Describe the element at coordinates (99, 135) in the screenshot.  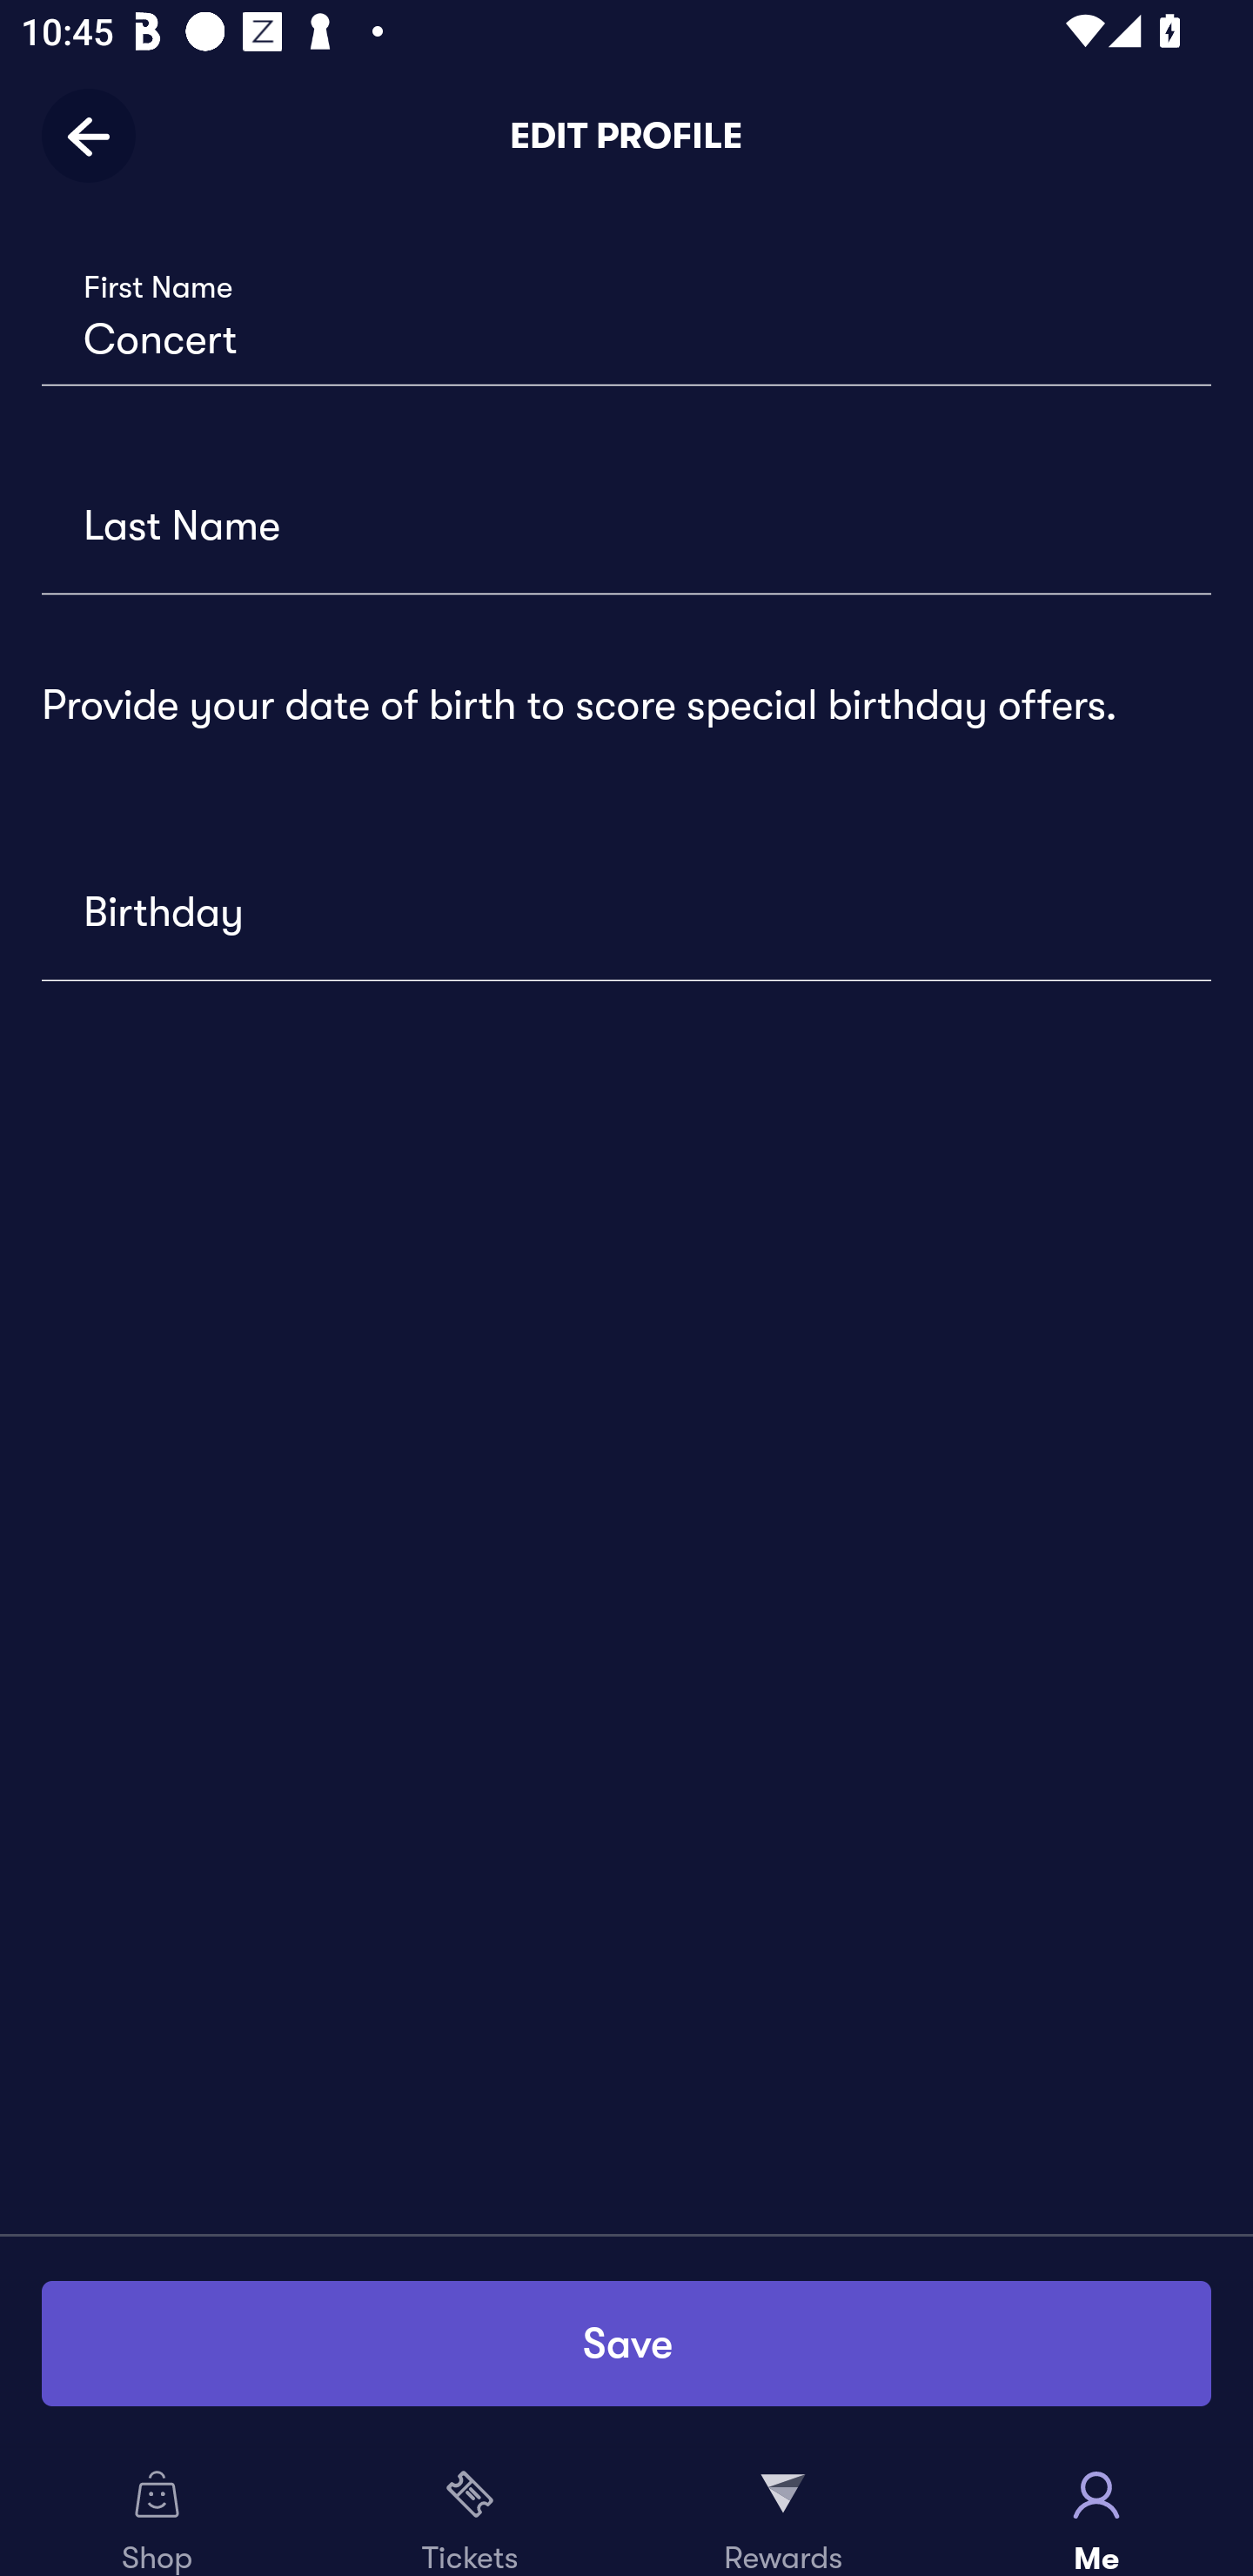
I see `Back` at that location.